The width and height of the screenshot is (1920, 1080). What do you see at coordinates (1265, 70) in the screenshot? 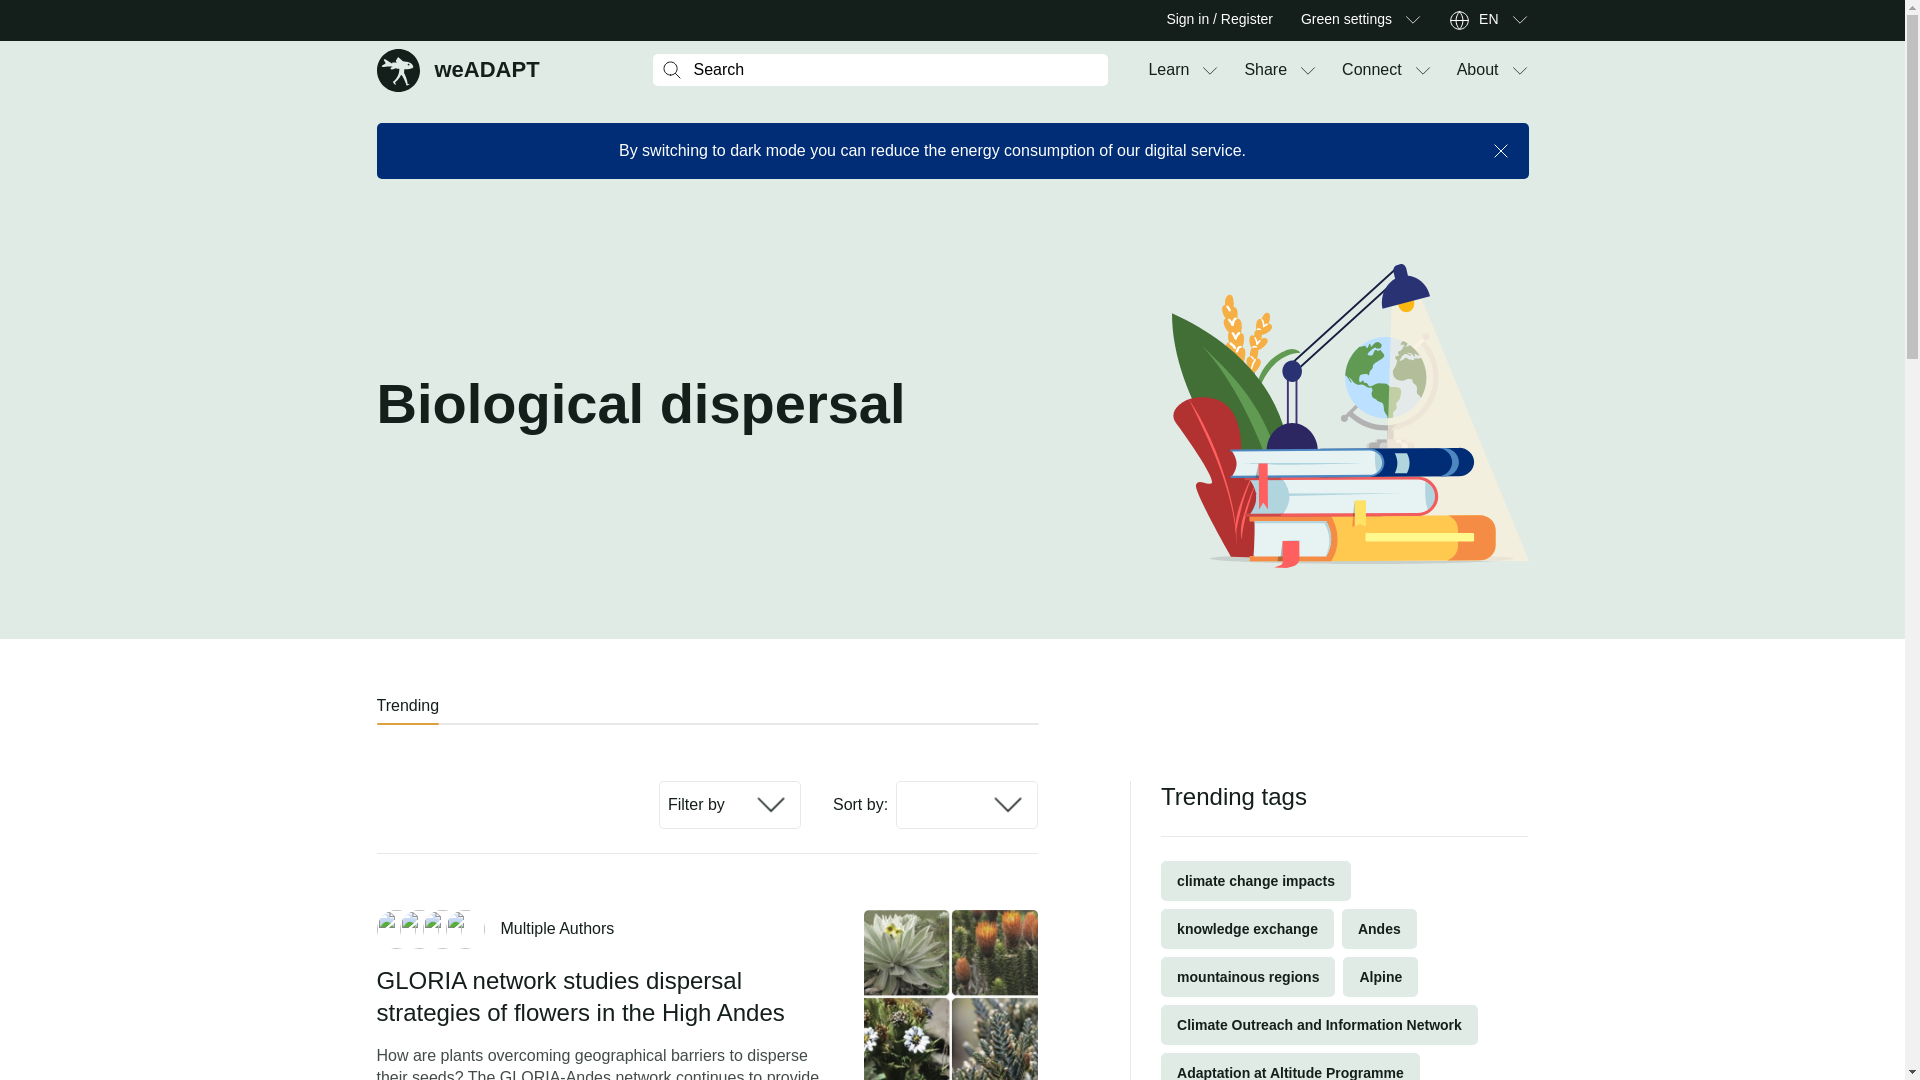
I see `Share` at bounding box center [1265, 70].